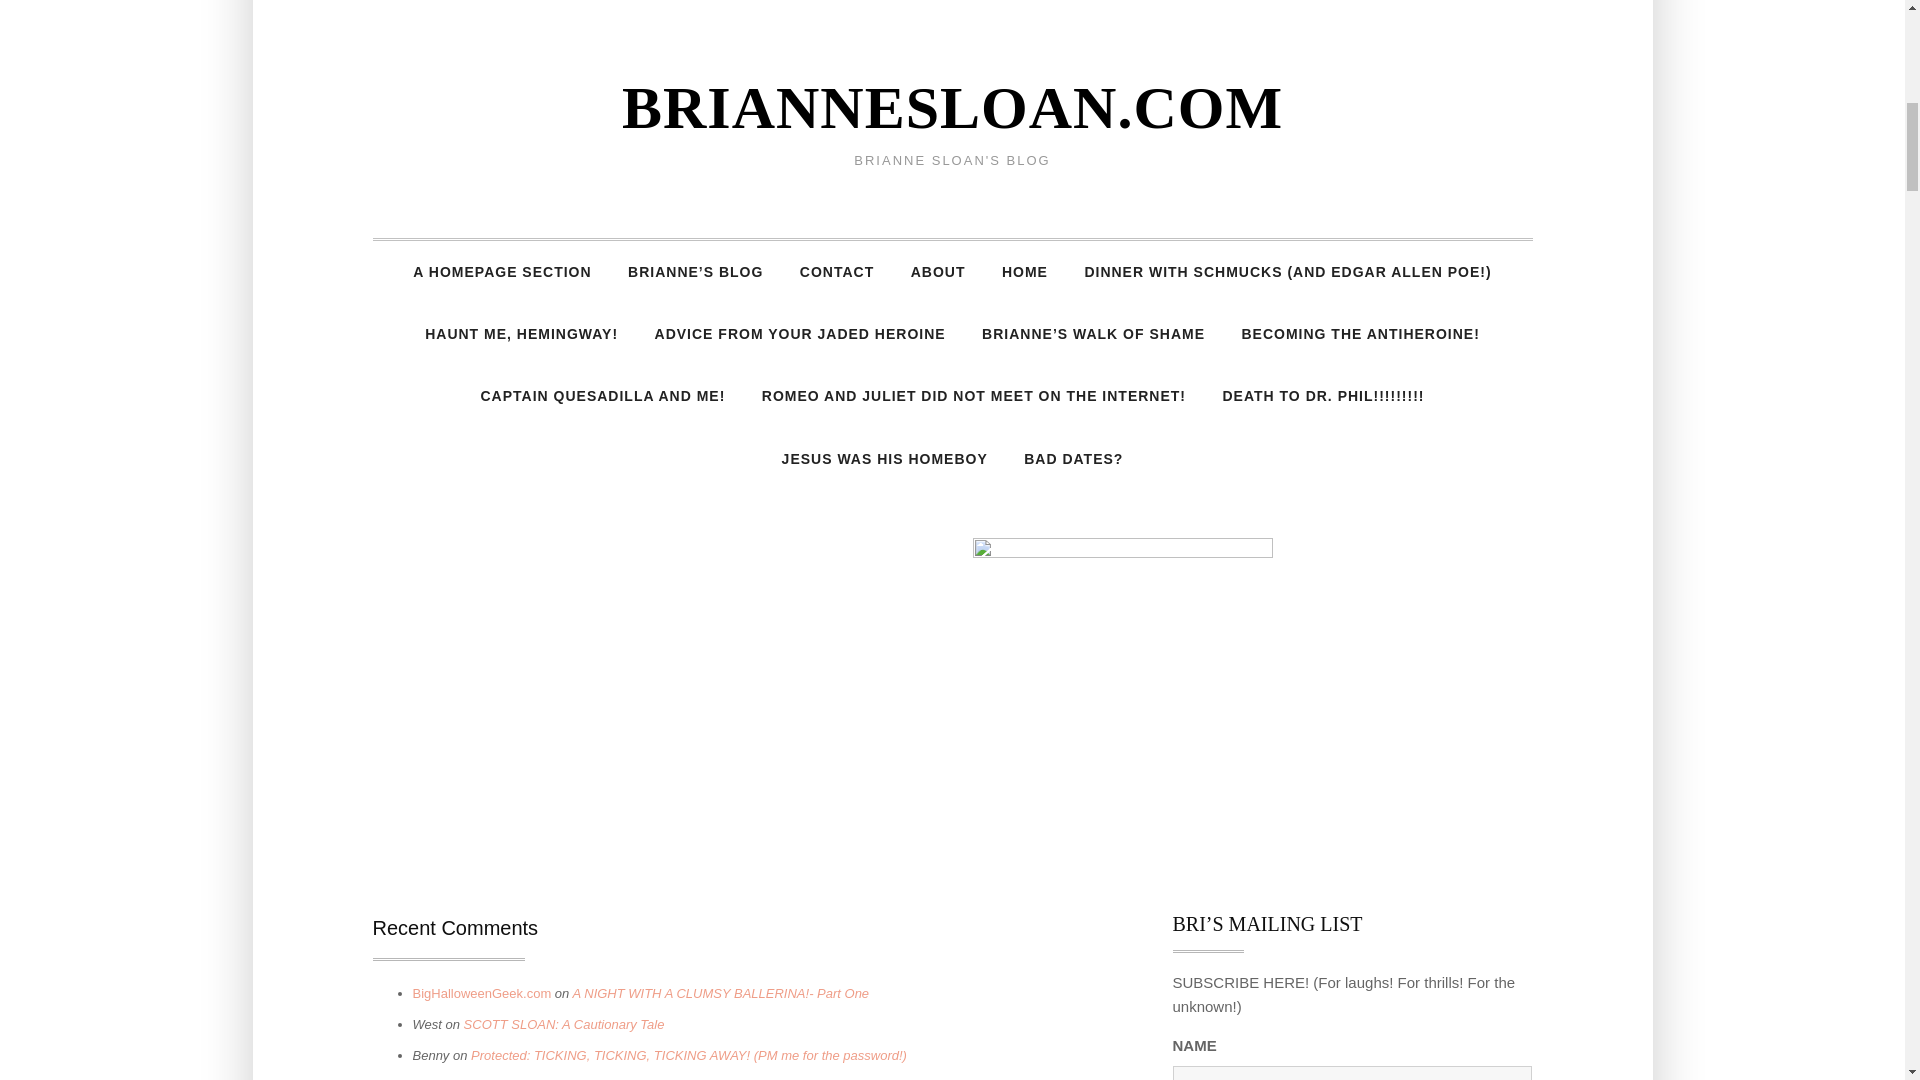 The width and height of the screenshot is (1920, 1080). What do you see at coordinates (520, 334) in the screenshot?
I see `HAUNT ME, HEMINGWAY!` at bounding box center [520, 334].